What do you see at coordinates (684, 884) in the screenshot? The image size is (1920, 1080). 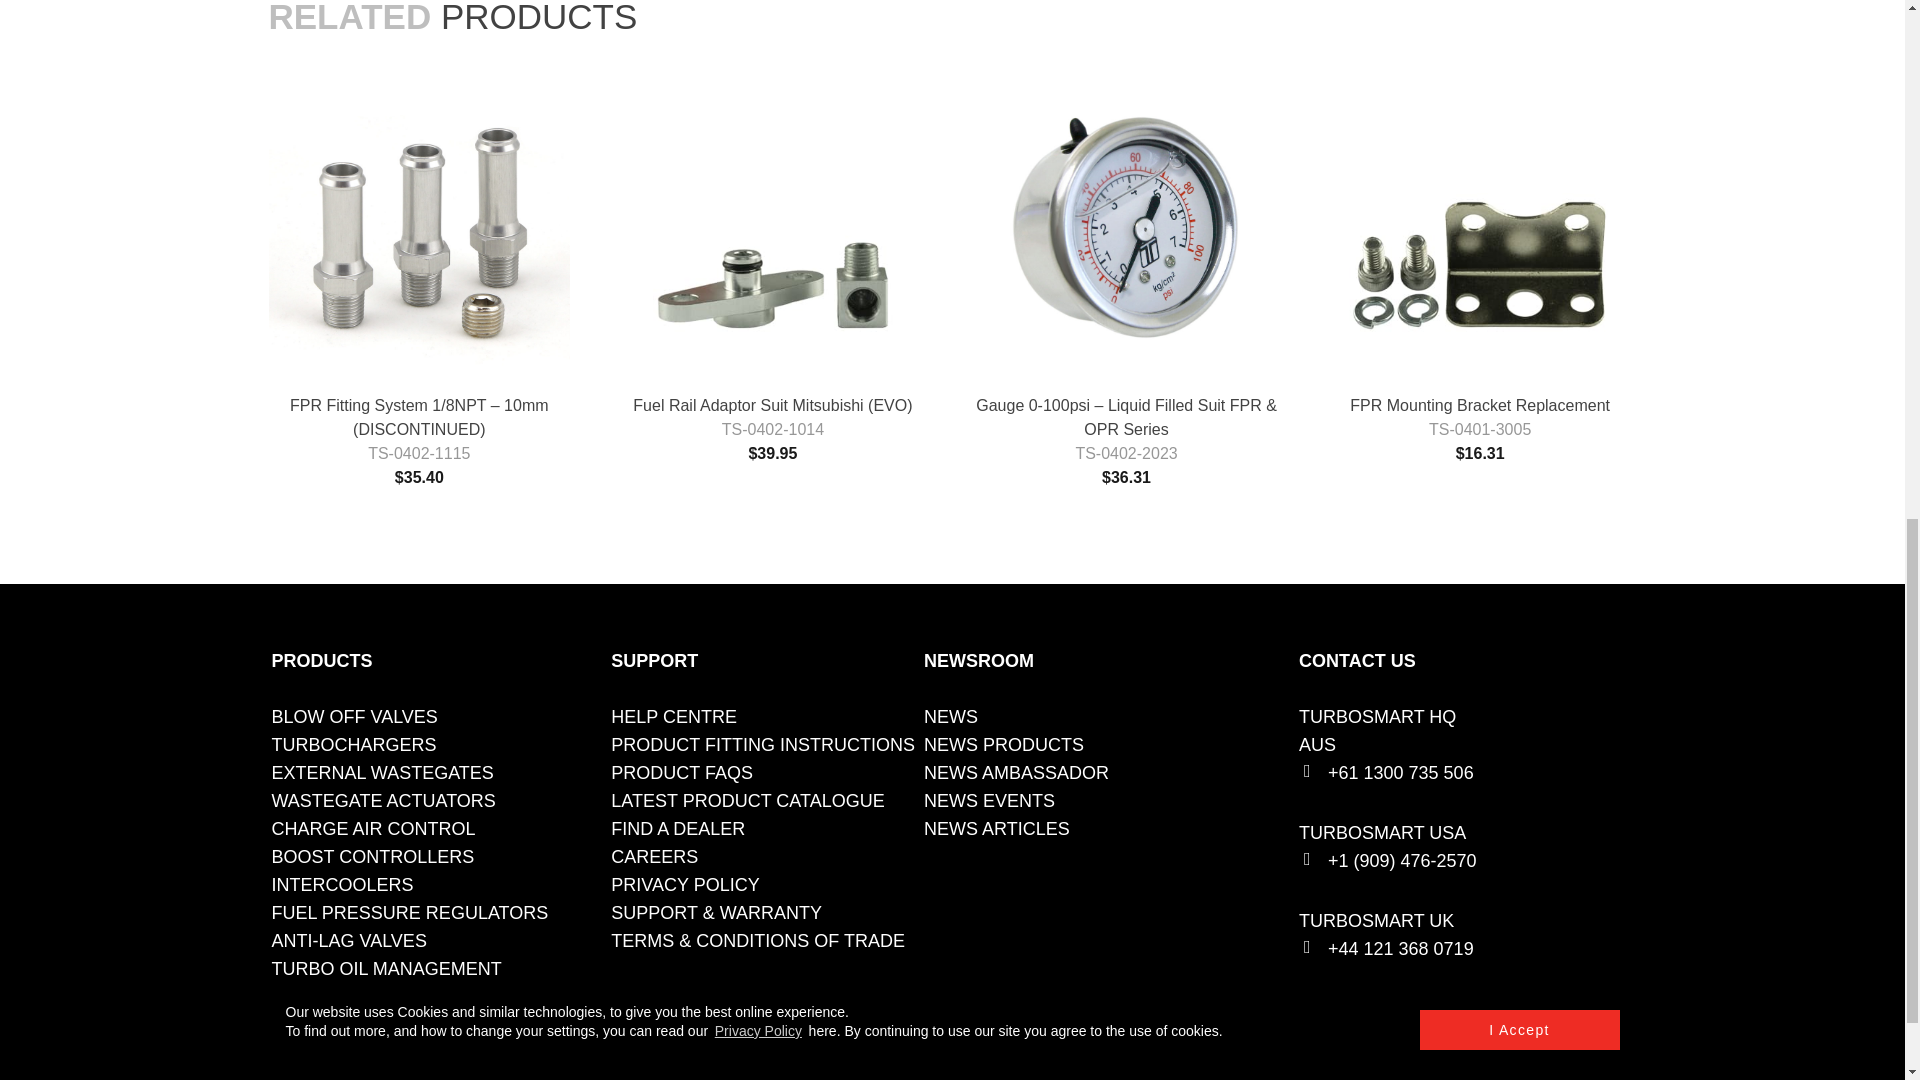 I see `Privacy Policy` at bounding box center [684, 884].